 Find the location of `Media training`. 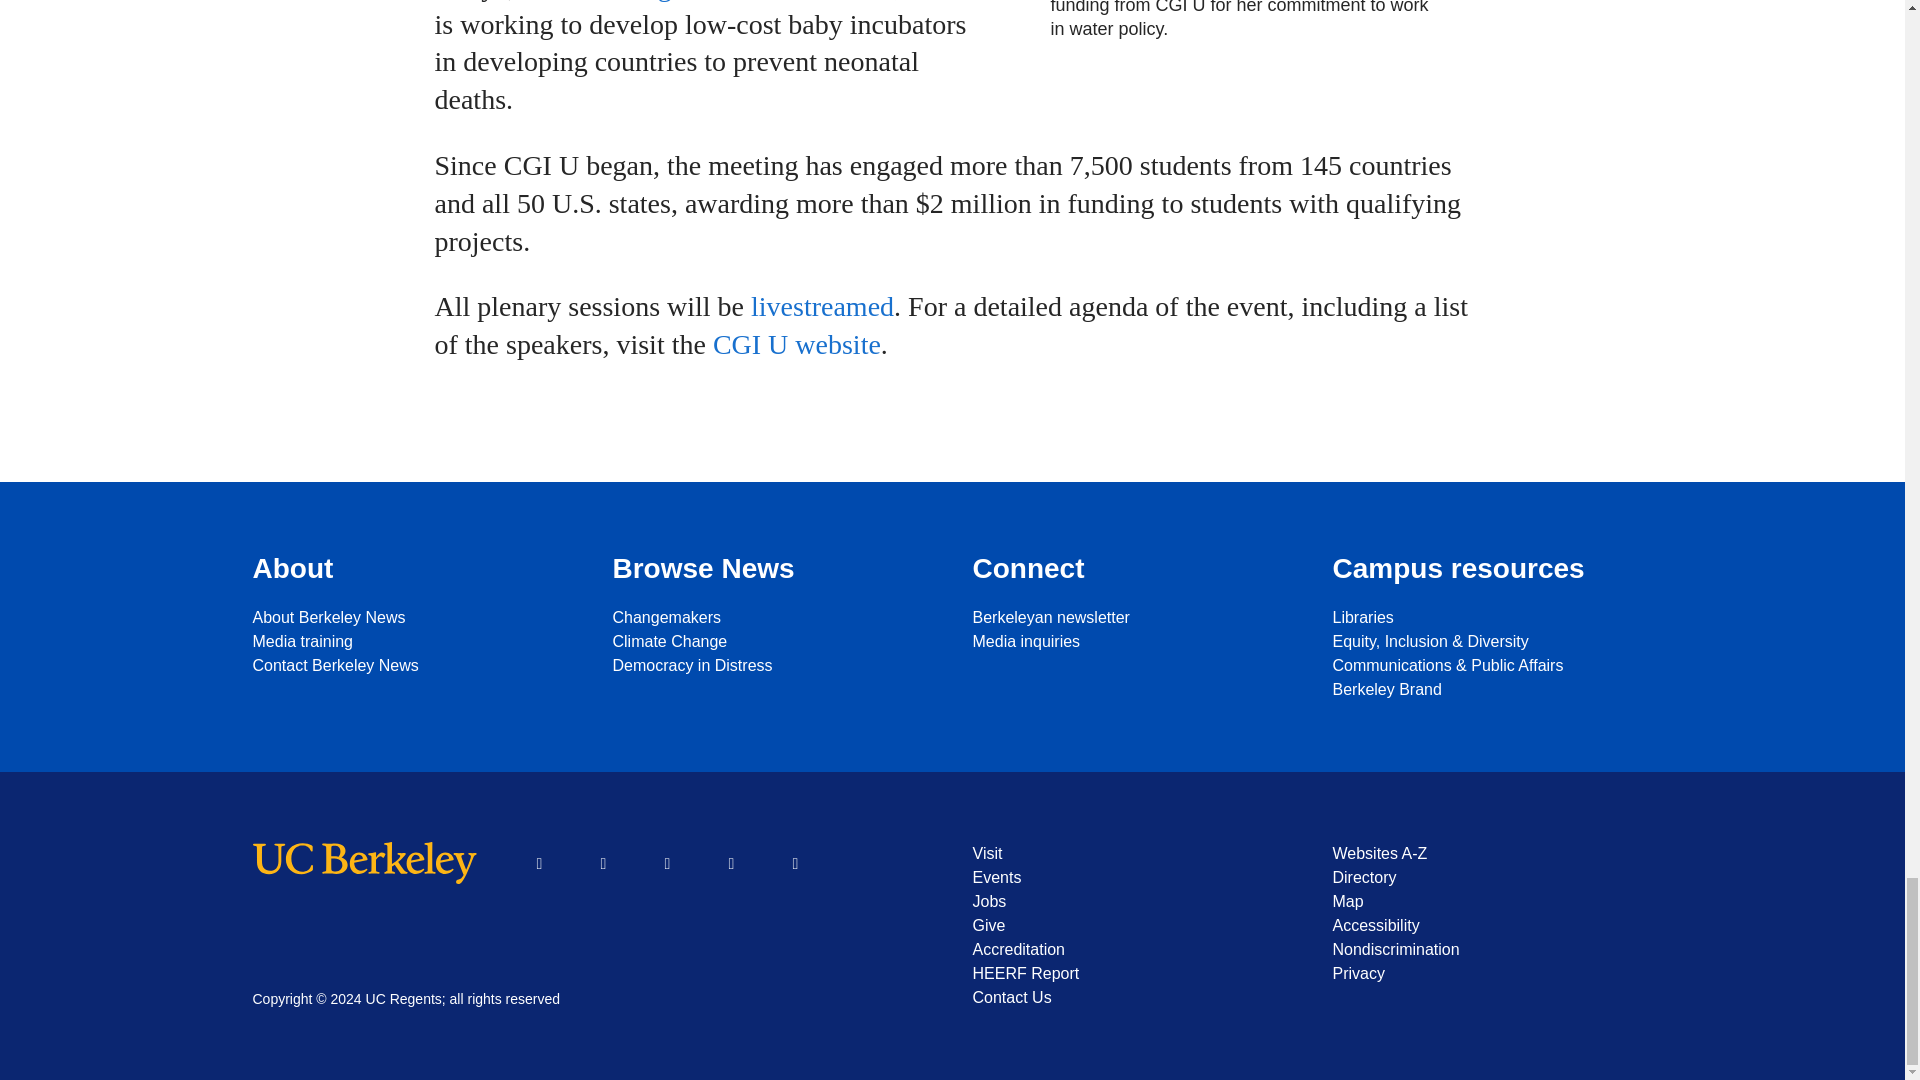

Media training is located at coordinates (412, 642).